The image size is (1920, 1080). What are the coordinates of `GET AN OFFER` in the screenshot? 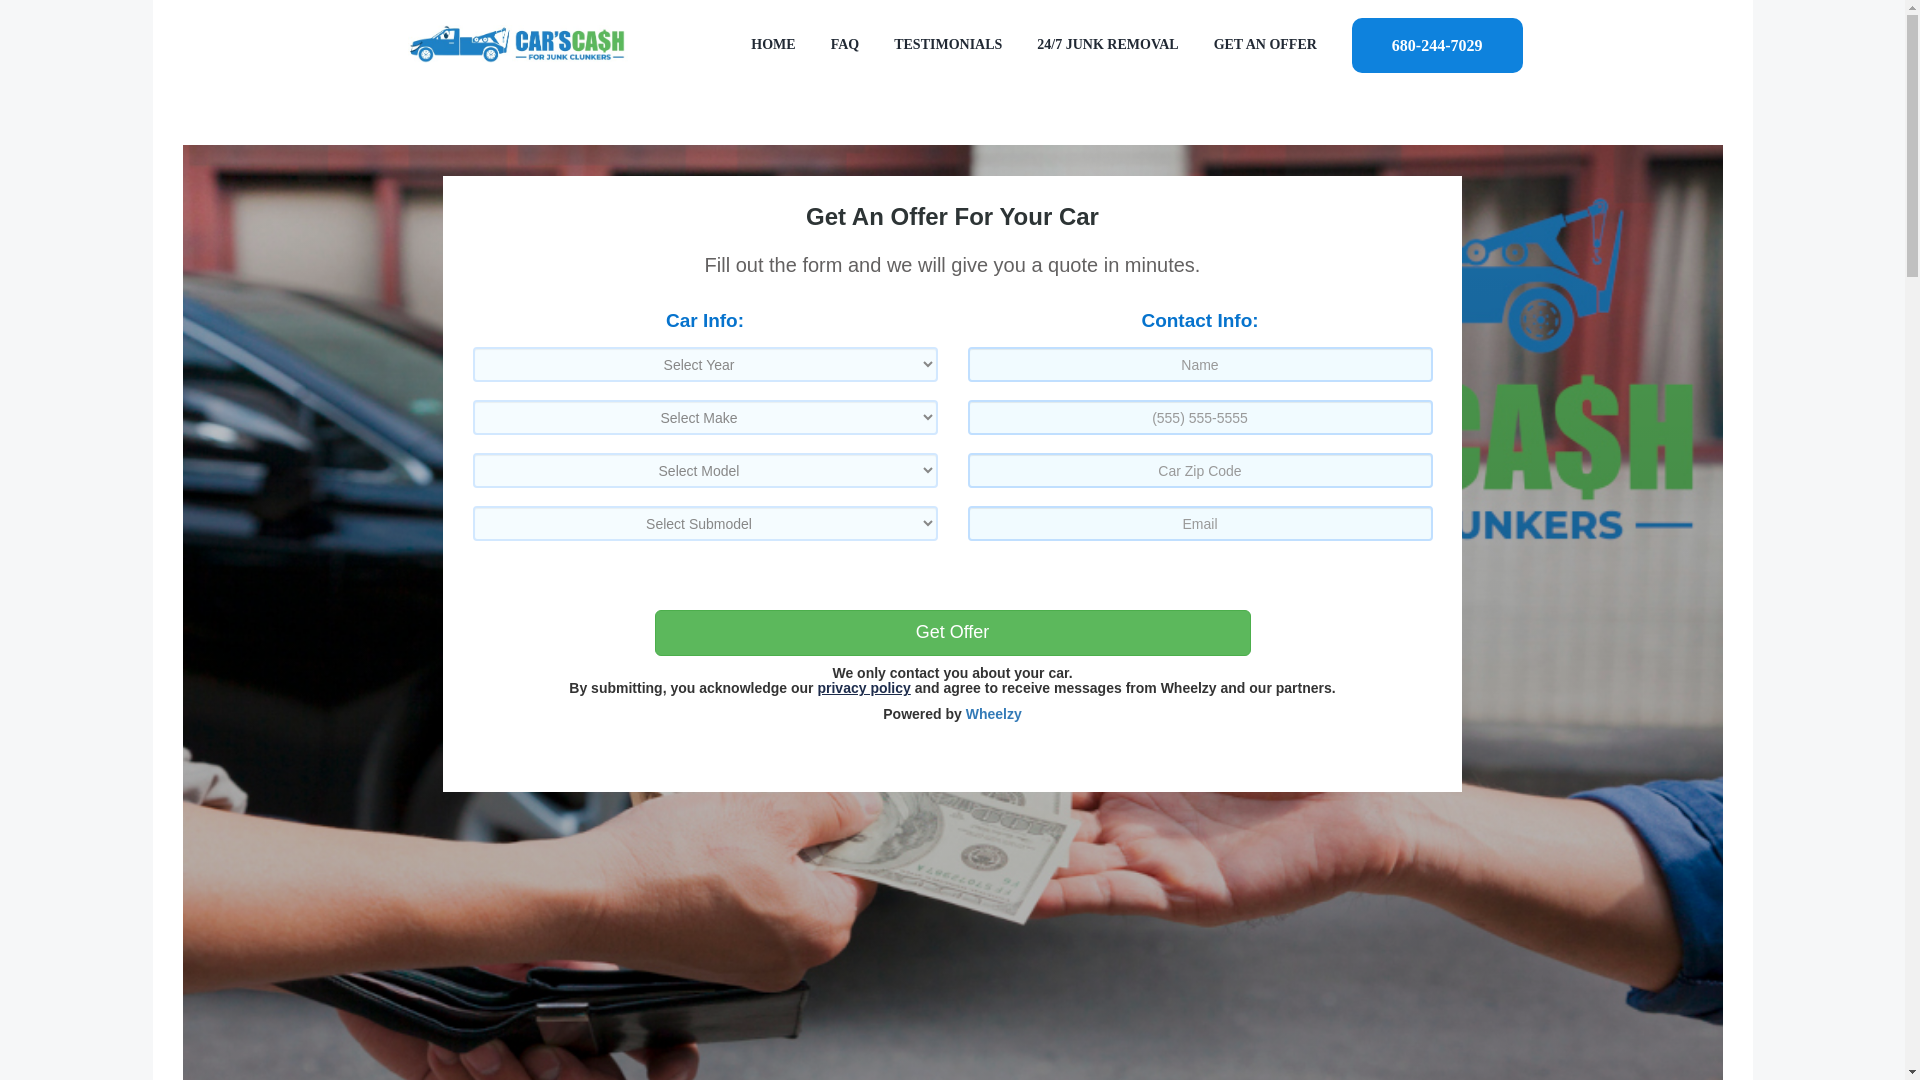 It's located at (1265, 44).